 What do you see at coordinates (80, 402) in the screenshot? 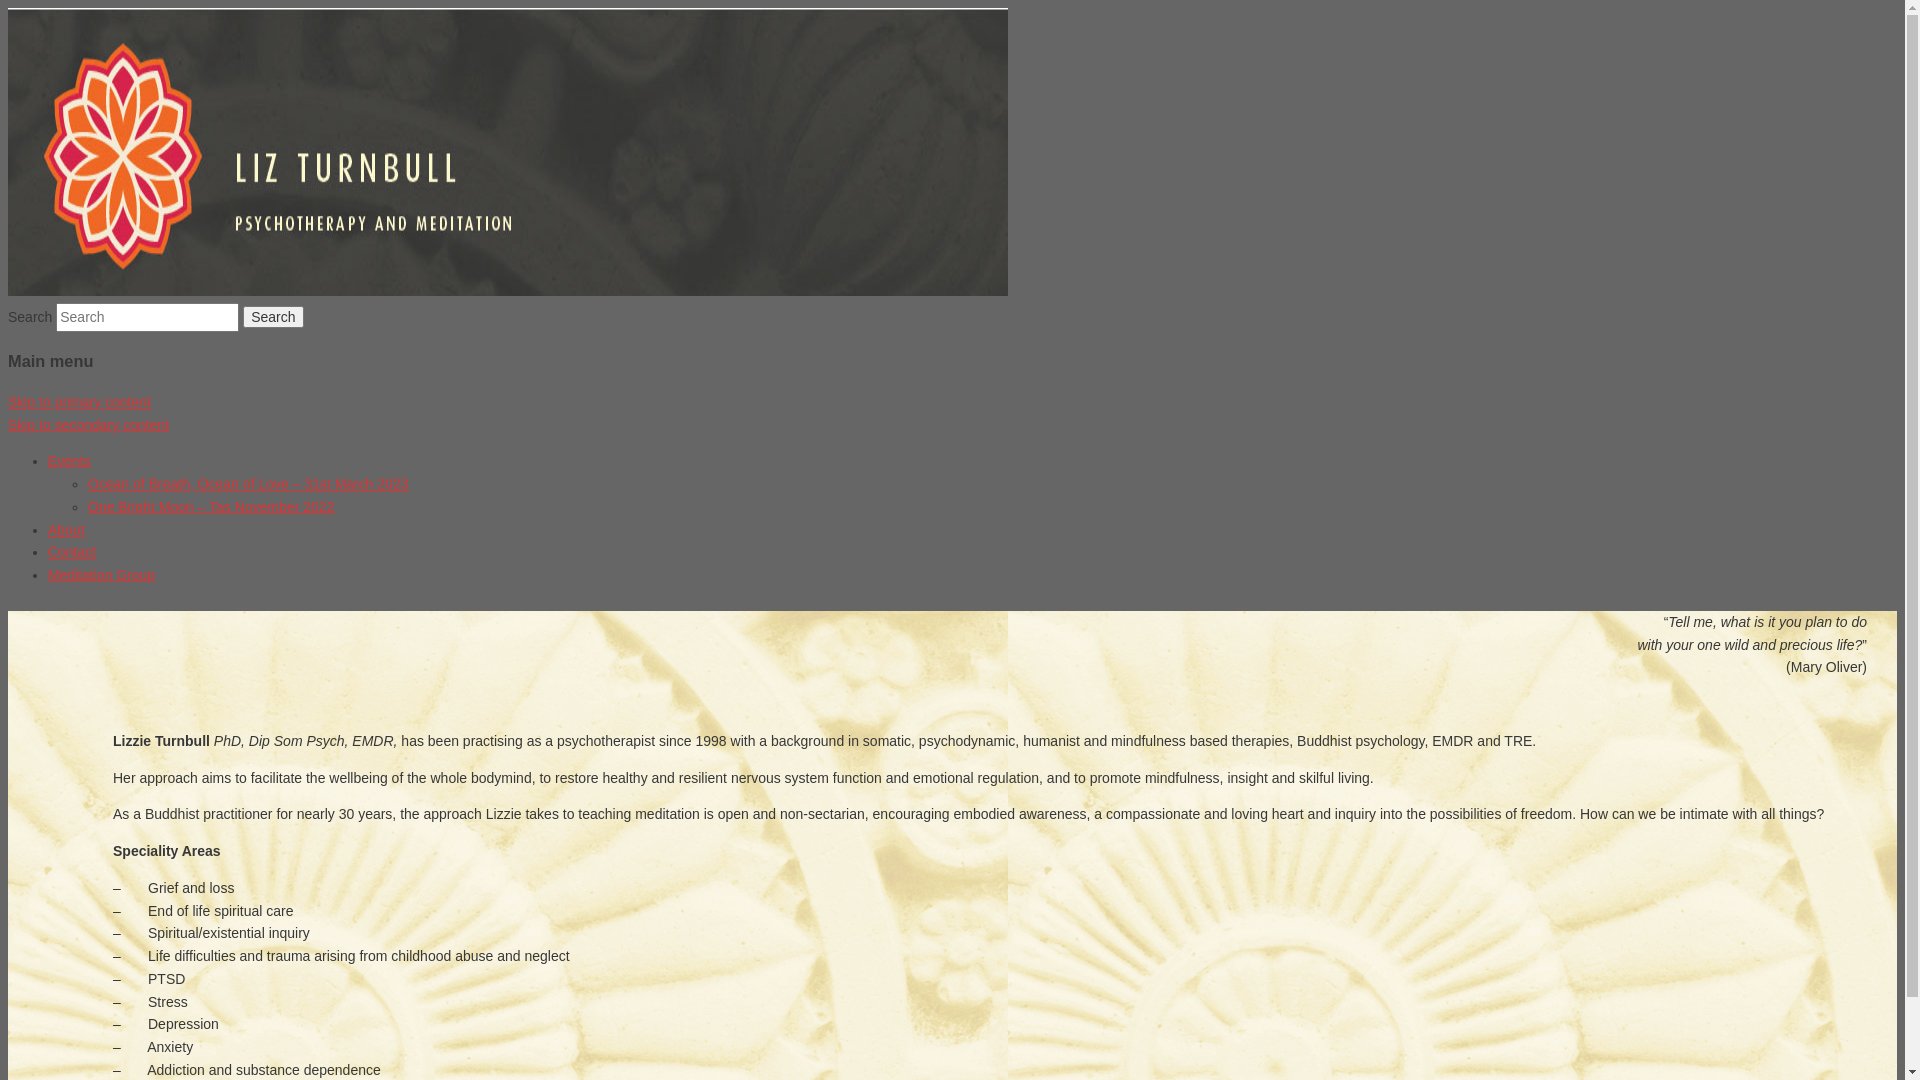
I see `Skip to primary content` at bounding box center [80, 402].